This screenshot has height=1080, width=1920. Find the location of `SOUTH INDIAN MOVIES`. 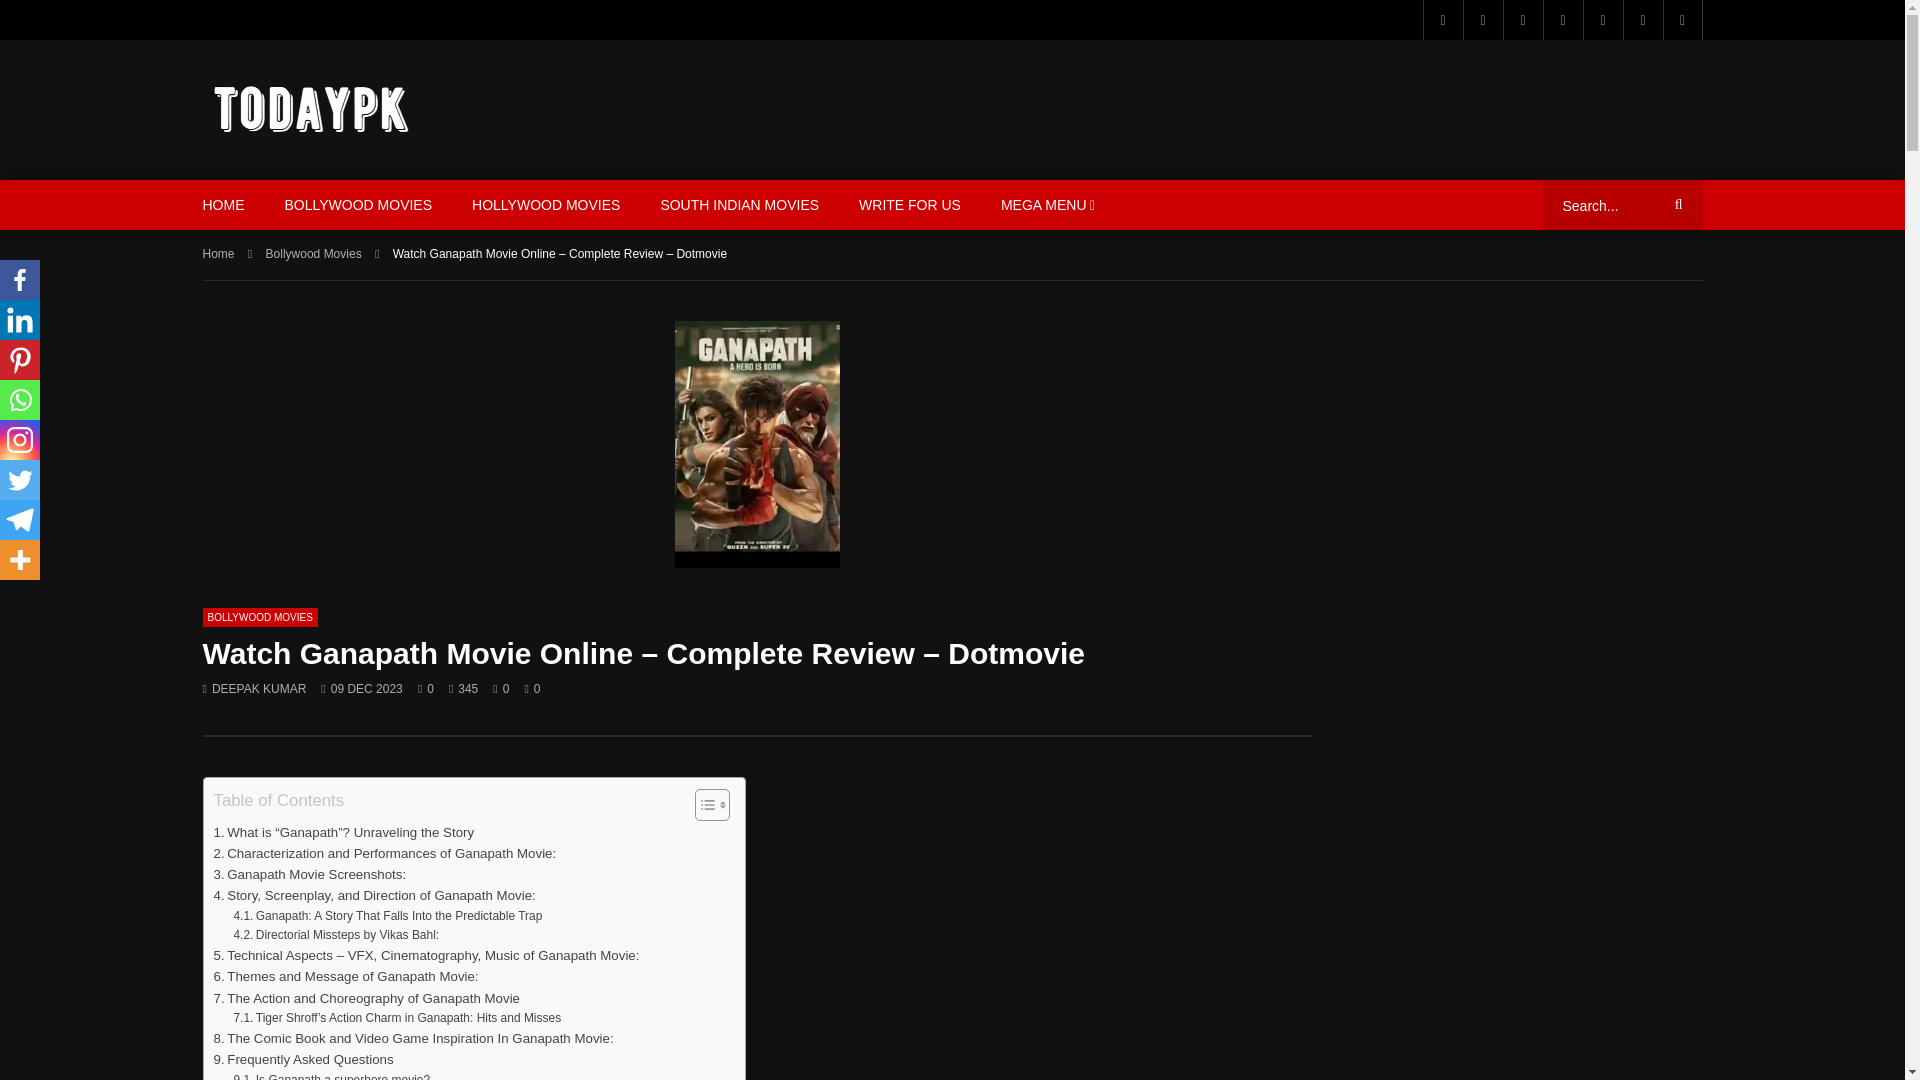

SOUTH INDIAN MOVIES is located at coordinates (739, 205).